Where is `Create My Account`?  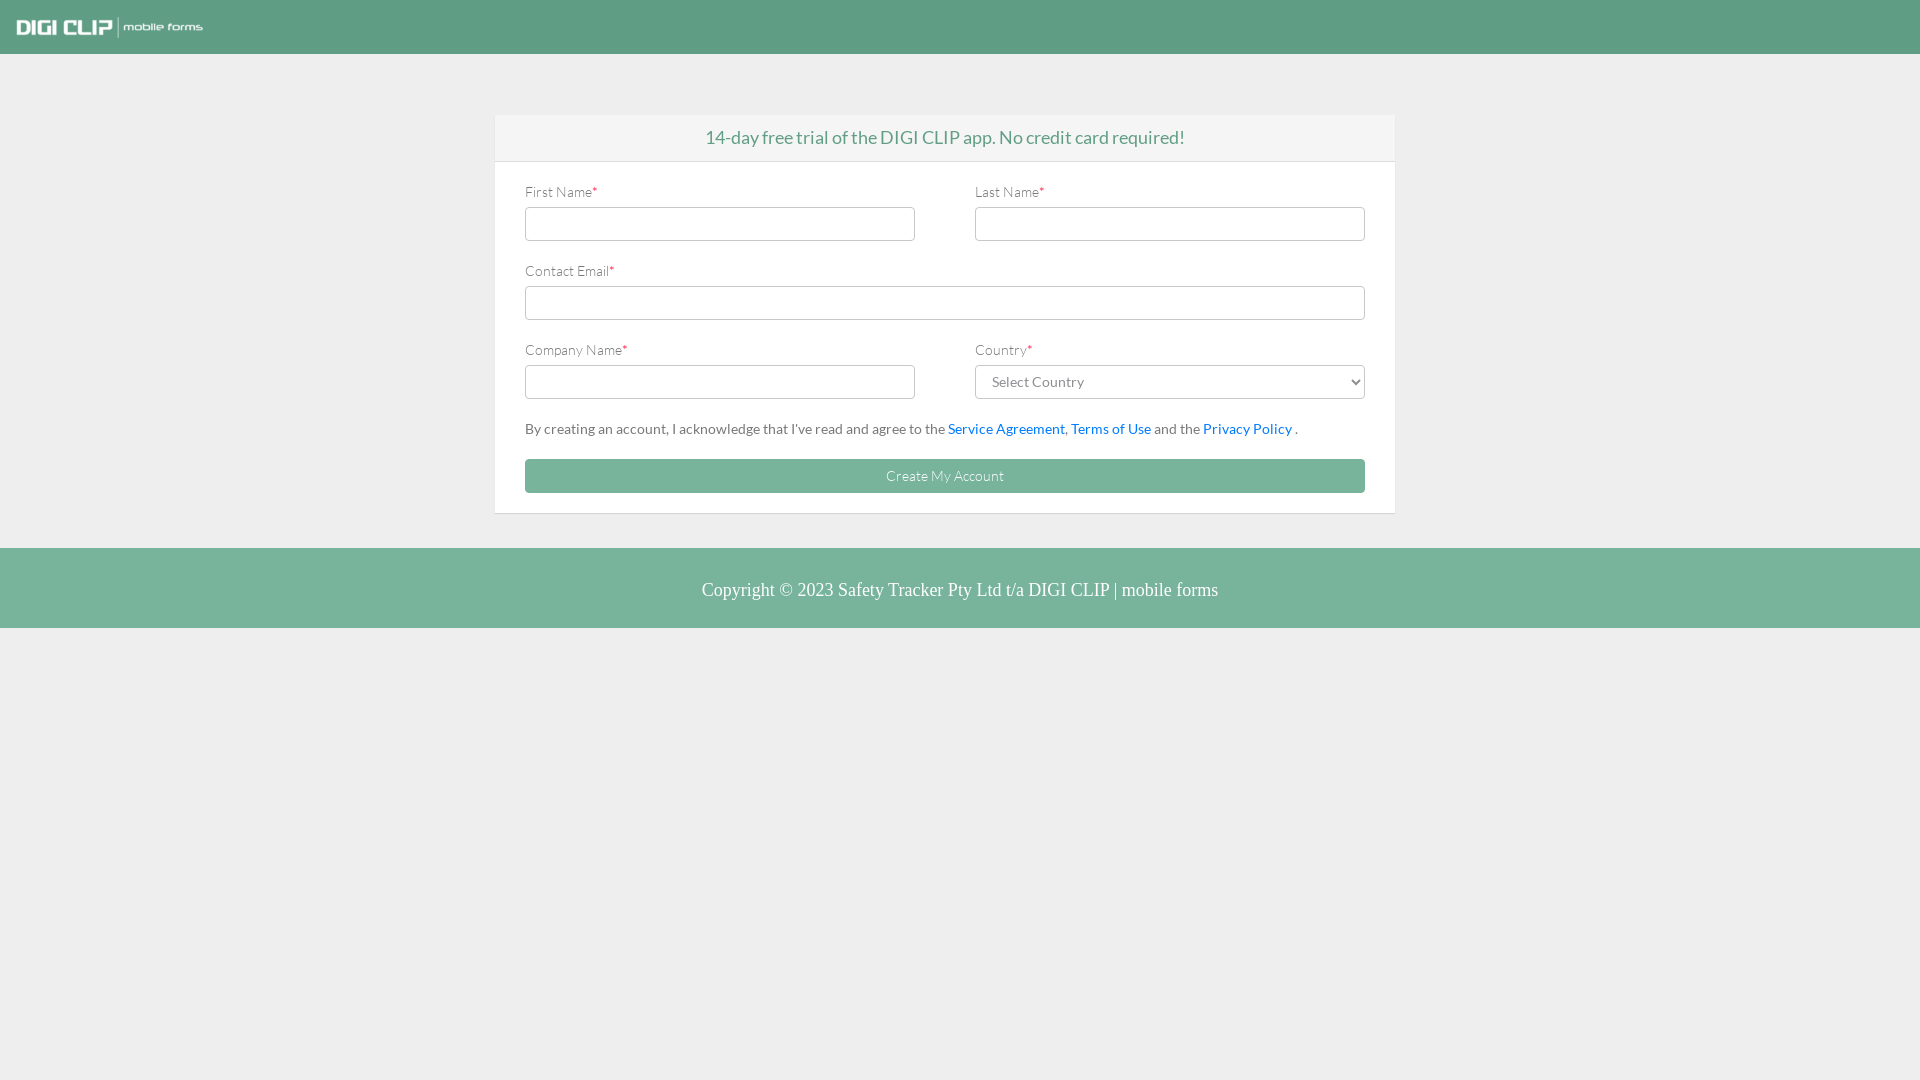 Create My Account is located at coordinates (945, 476).